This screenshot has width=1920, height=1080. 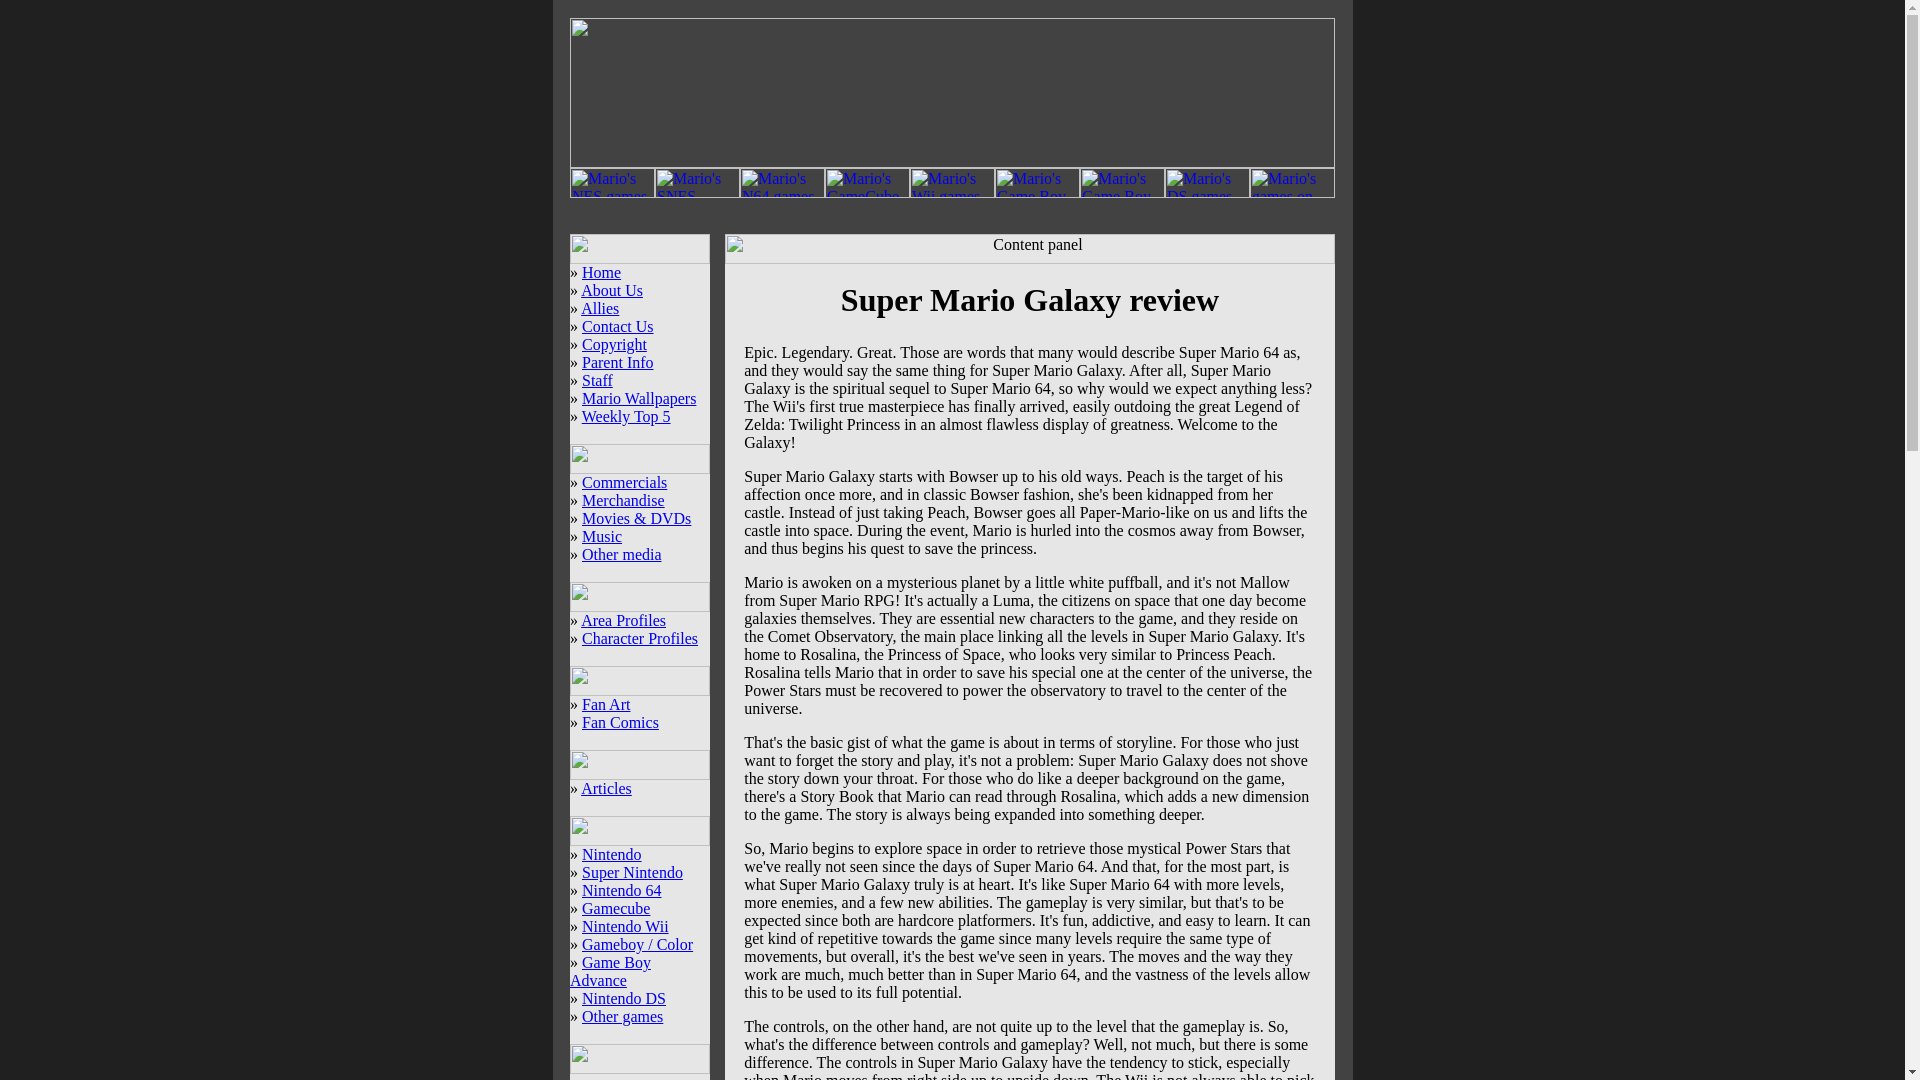 What do you see at coordinates (622, 890) in the screenshot?
I see `Nintendo 64` at bounding box center [622, 890].